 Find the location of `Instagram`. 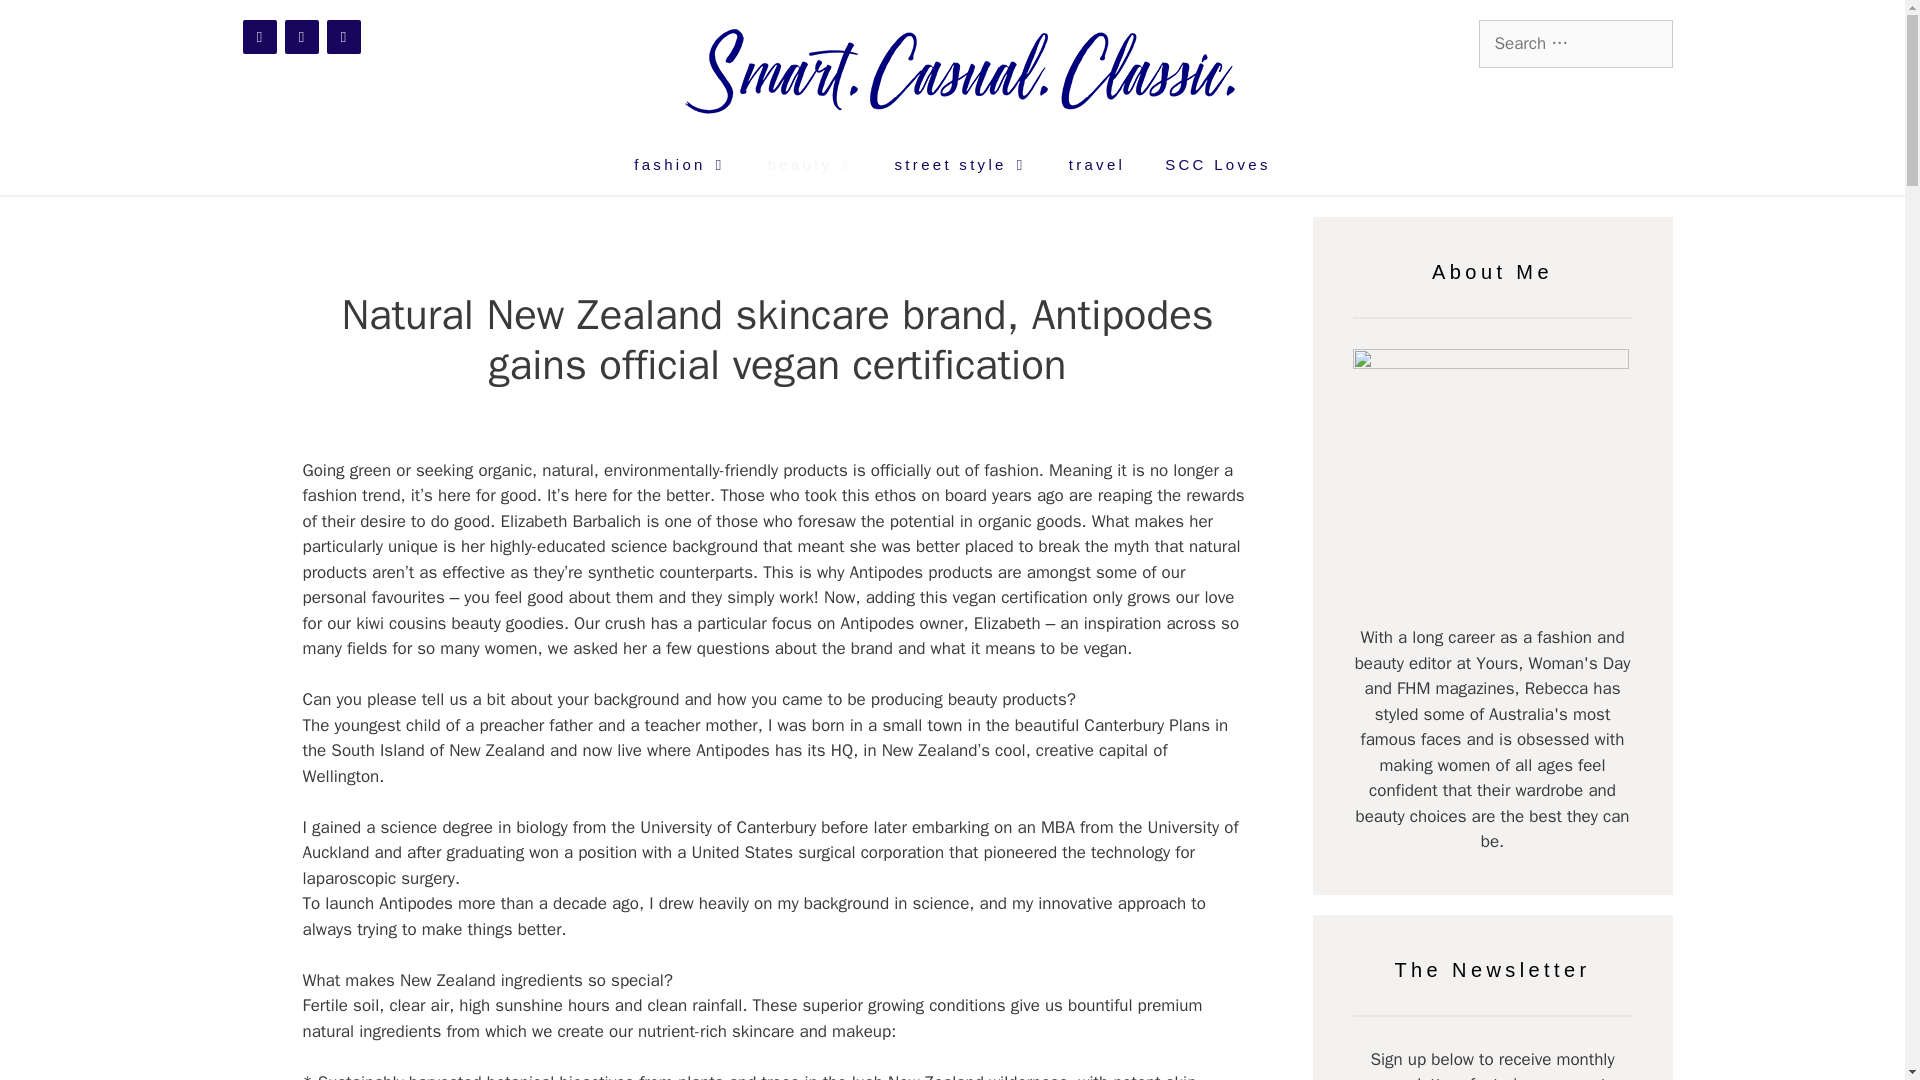

Instagram is located at coordinates (301, 37).